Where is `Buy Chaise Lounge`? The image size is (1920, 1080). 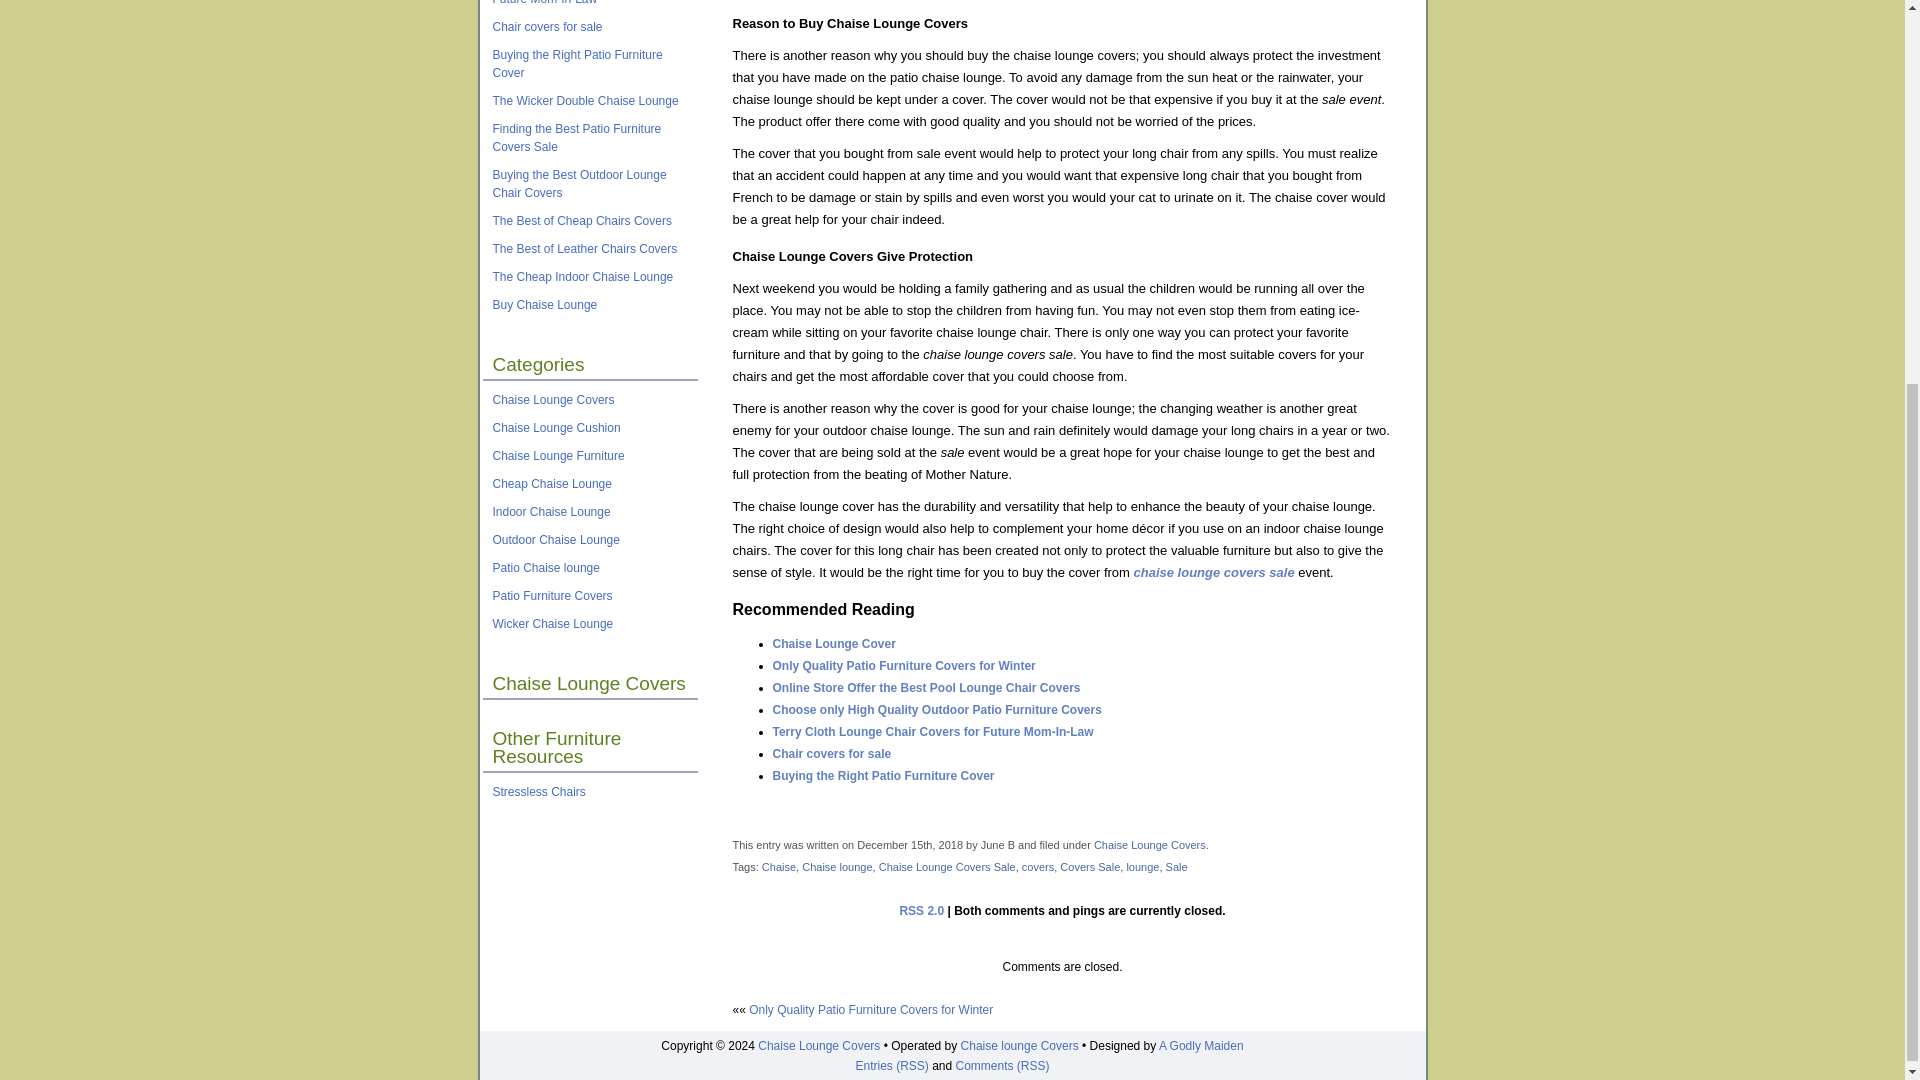
Buy Chaise Lounge is located at coordinates (544, 305).